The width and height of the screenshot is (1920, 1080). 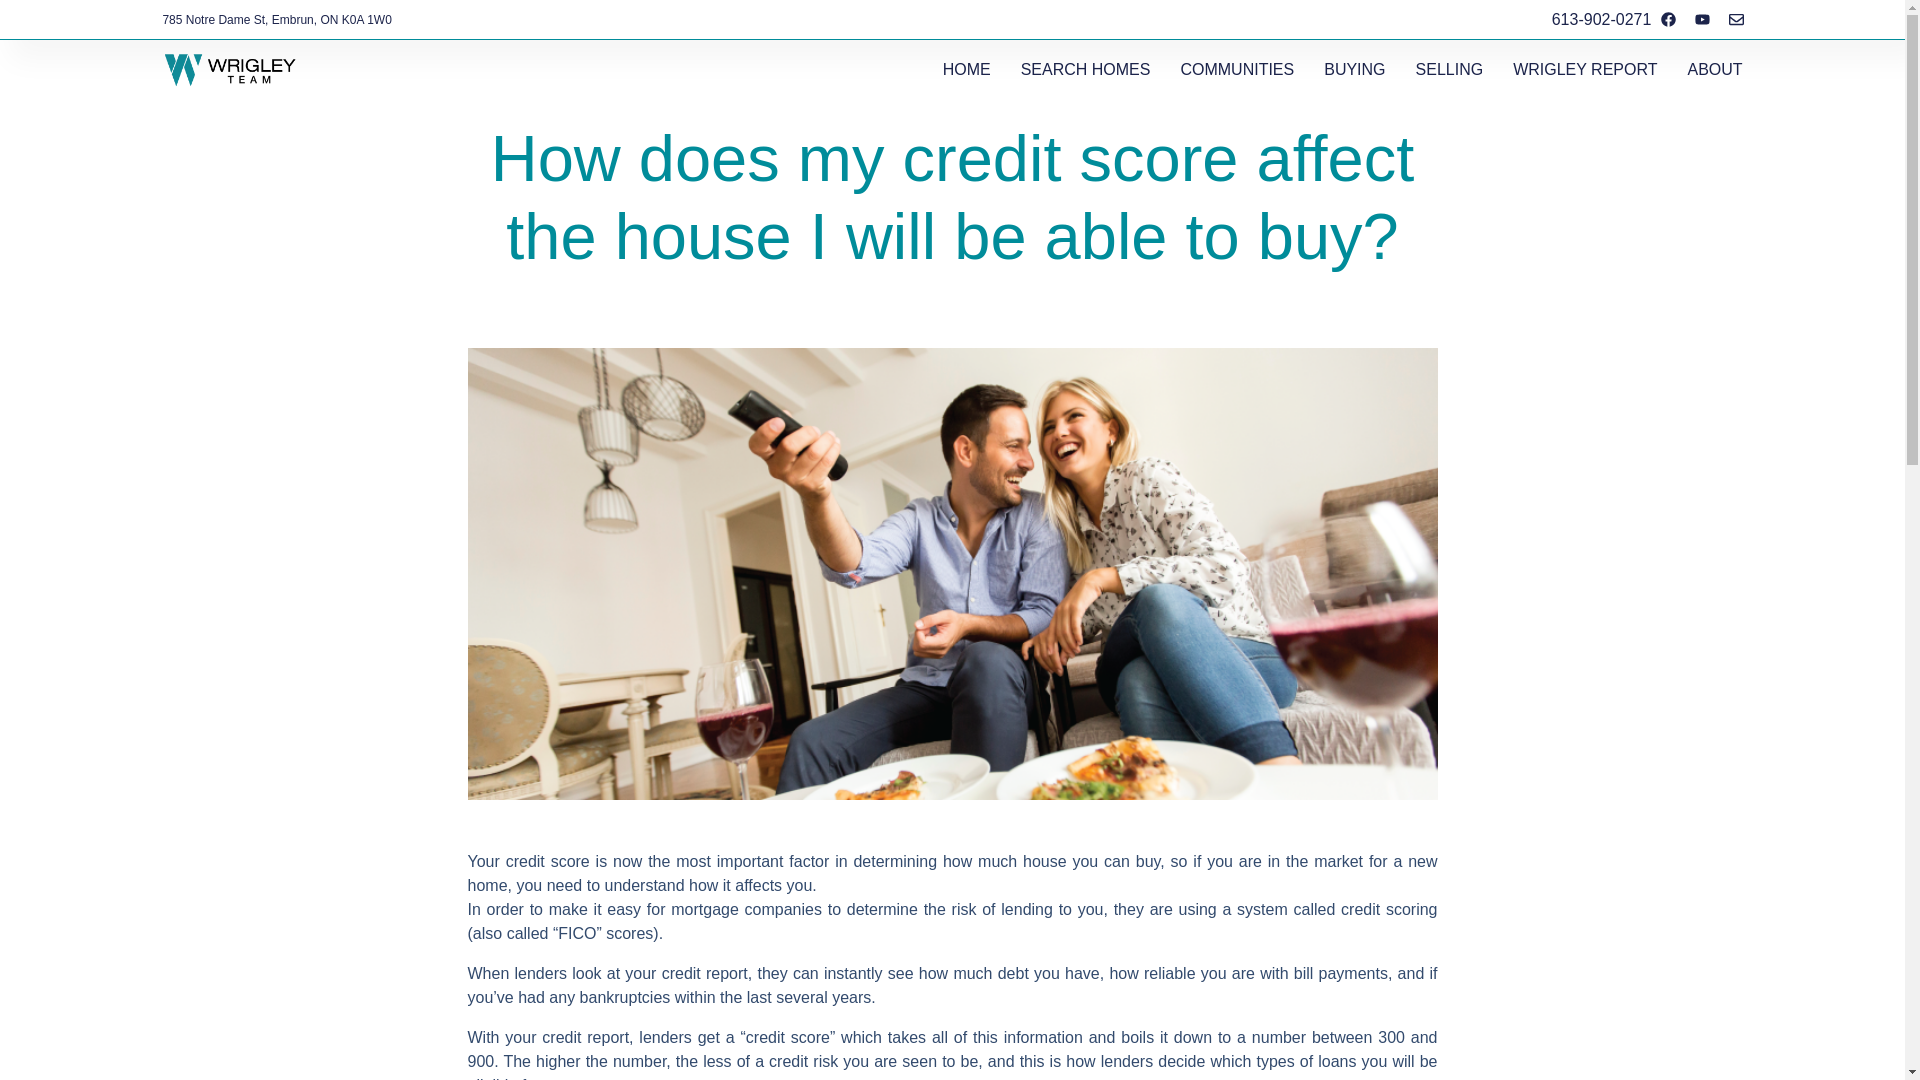 I want to click on COMMUNITIES, so click(x=1237, y=70).